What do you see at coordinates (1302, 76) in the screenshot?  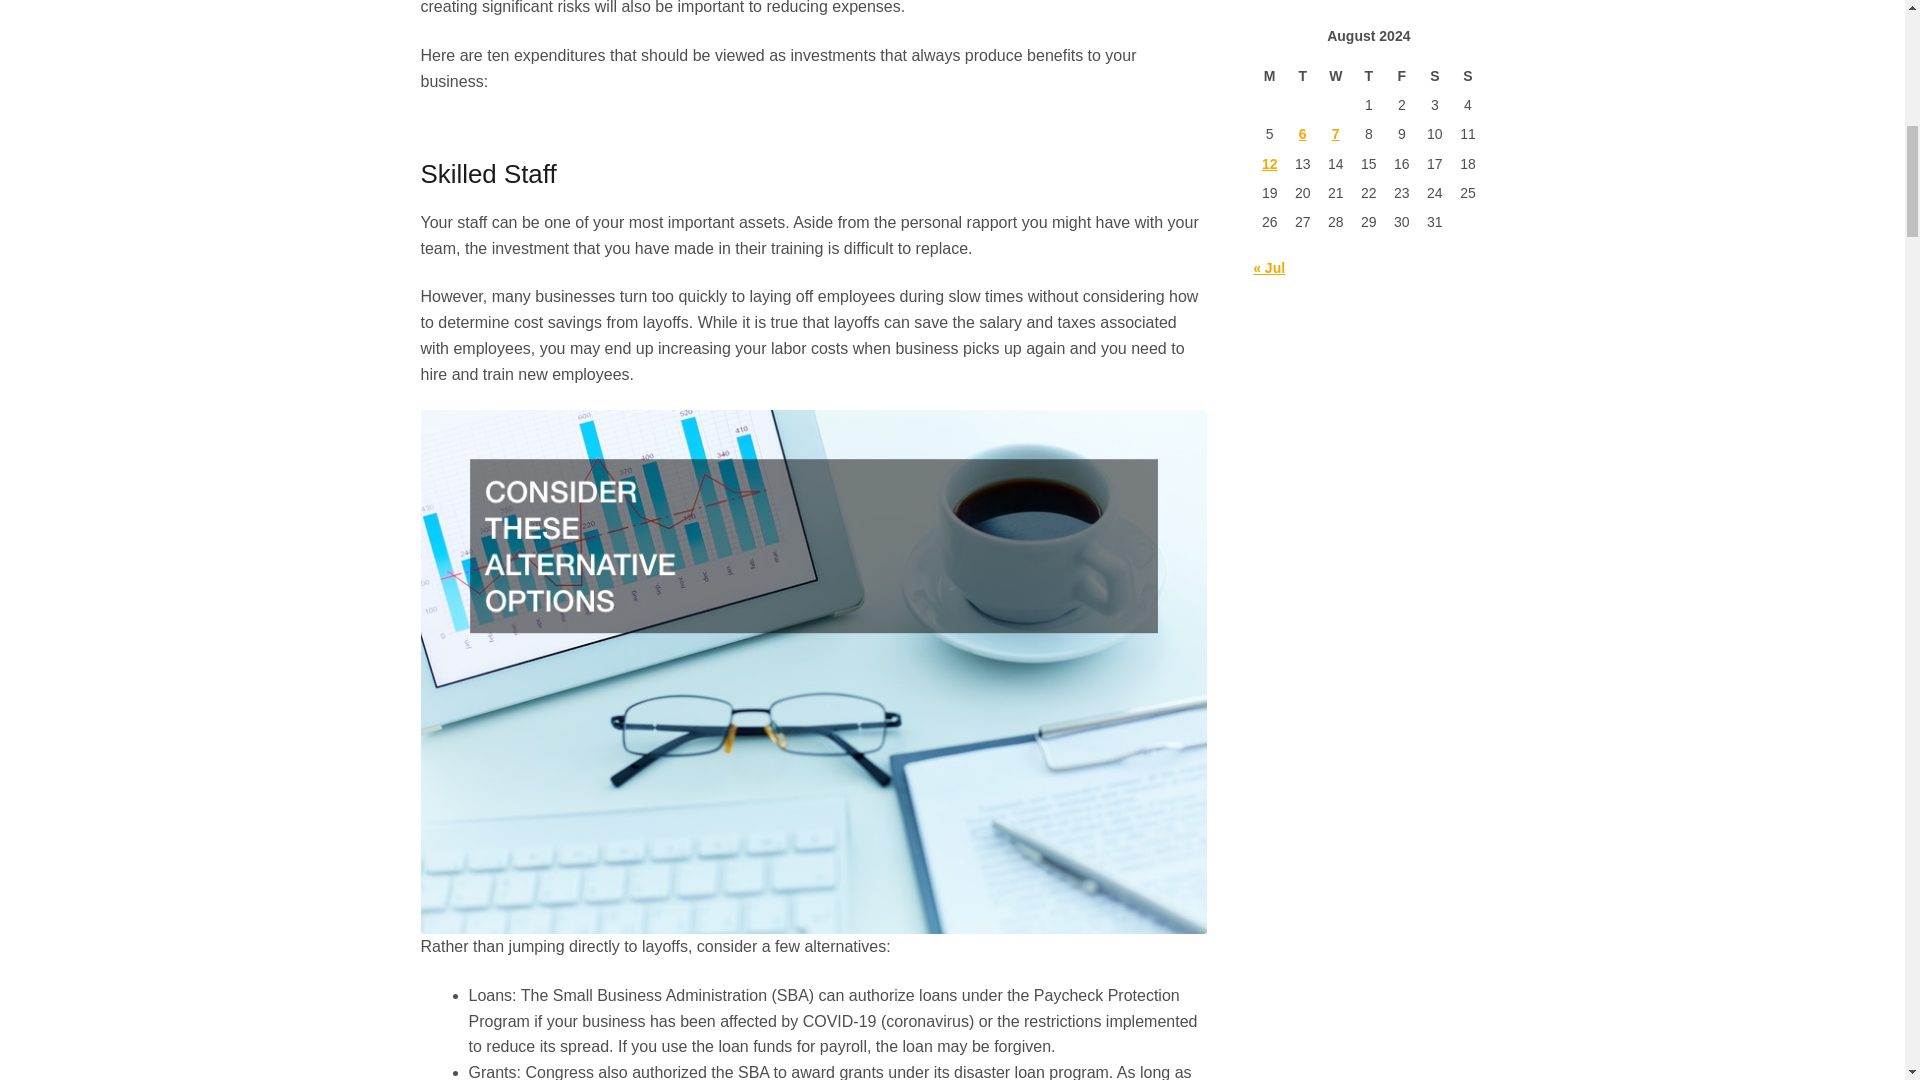 I see `Tuesday` at bounding box center [1302, 76].